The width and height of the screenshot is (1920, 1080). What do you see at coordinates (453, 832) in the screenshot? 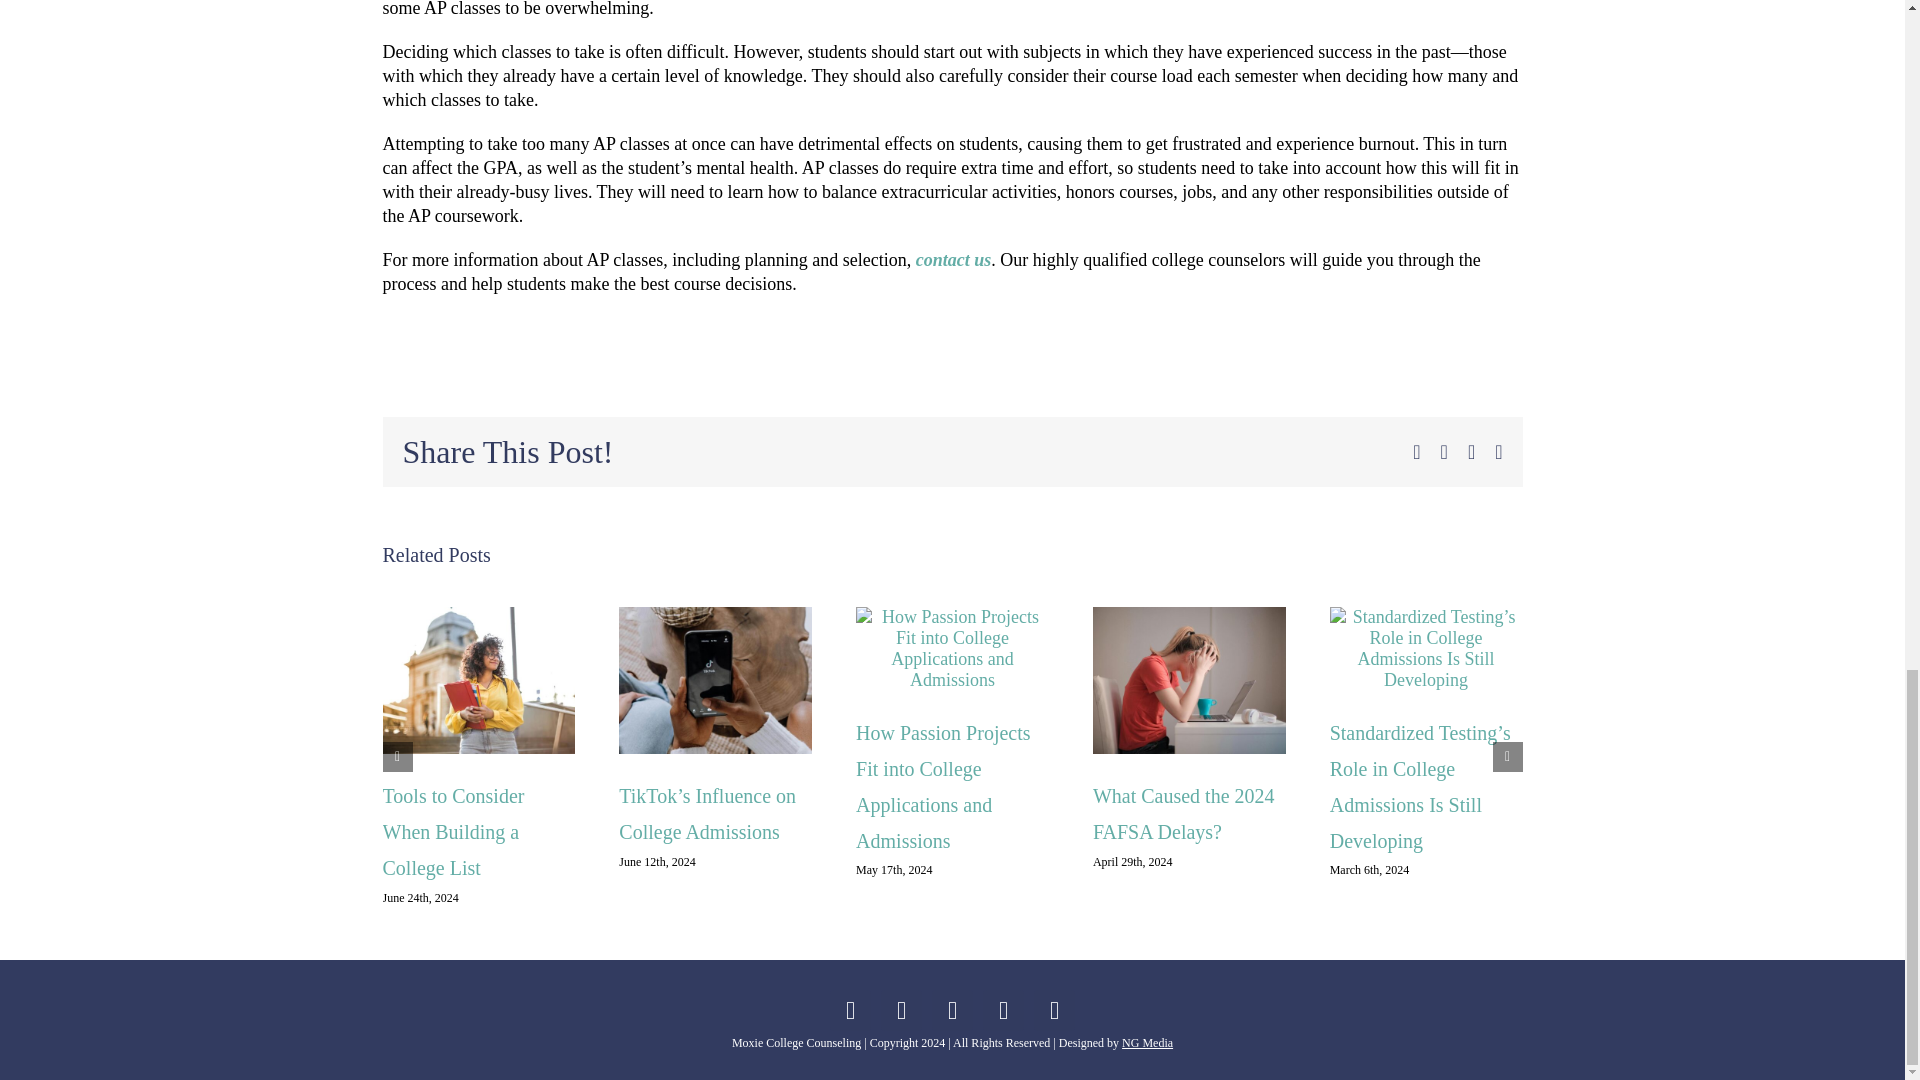
I see `Tools to Consider When Building a College List` at bounding box center [453, 832].